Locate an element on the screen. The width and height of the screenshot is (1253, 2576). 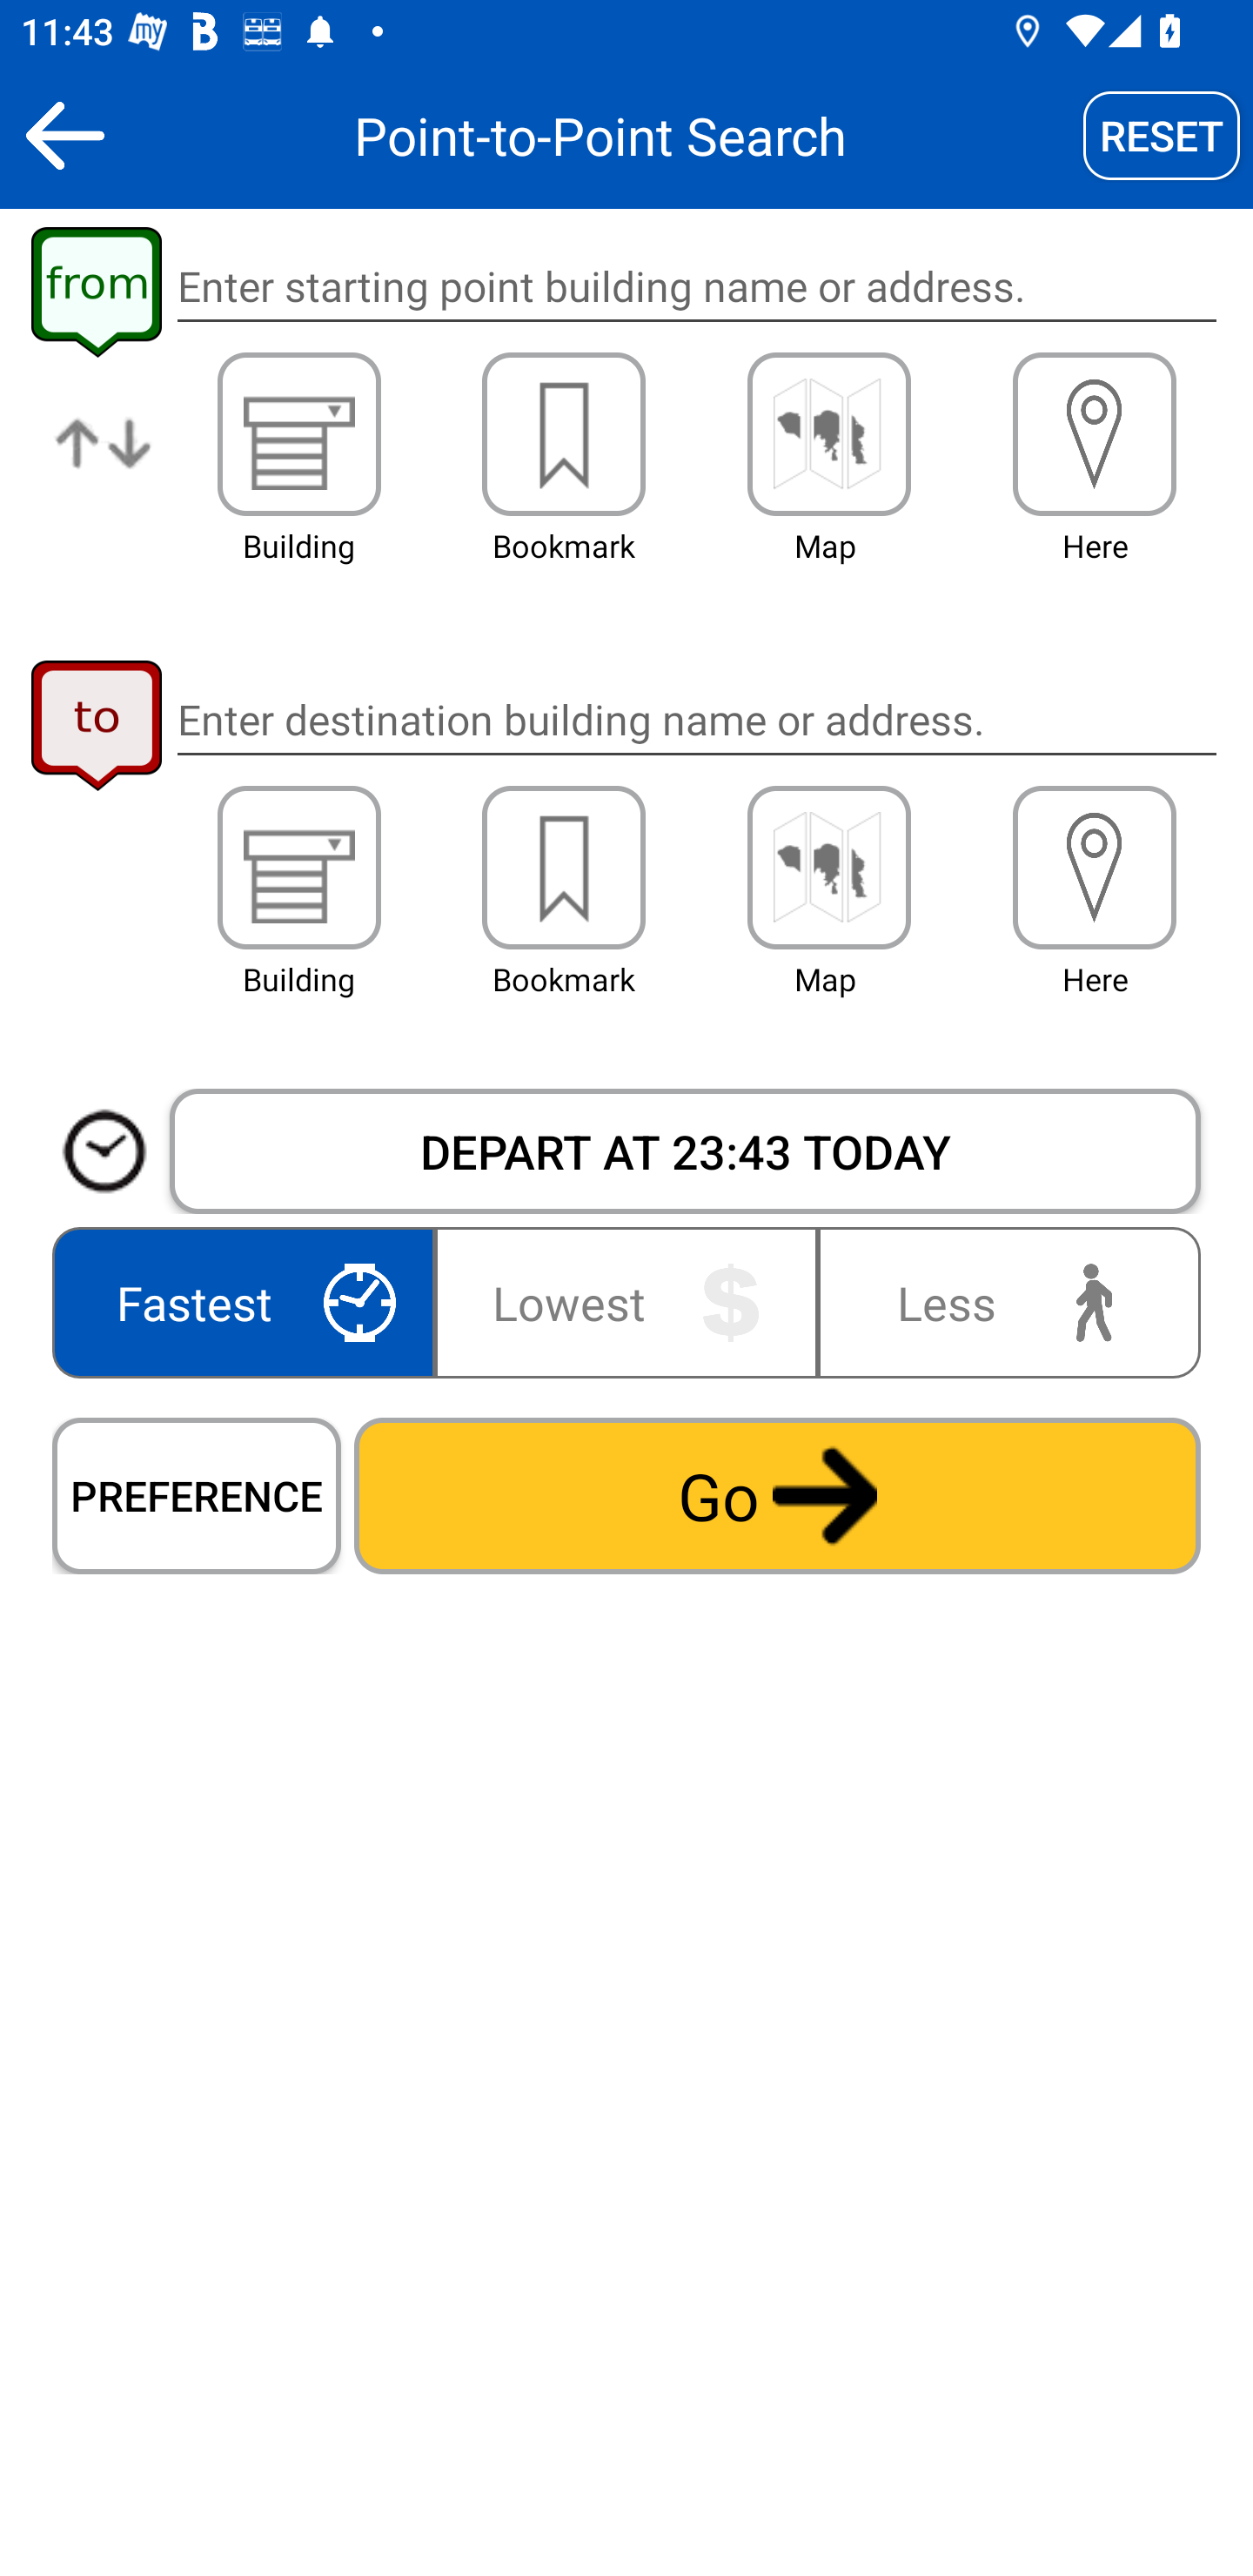
Bookmarks is located at coordinates (564, 868).